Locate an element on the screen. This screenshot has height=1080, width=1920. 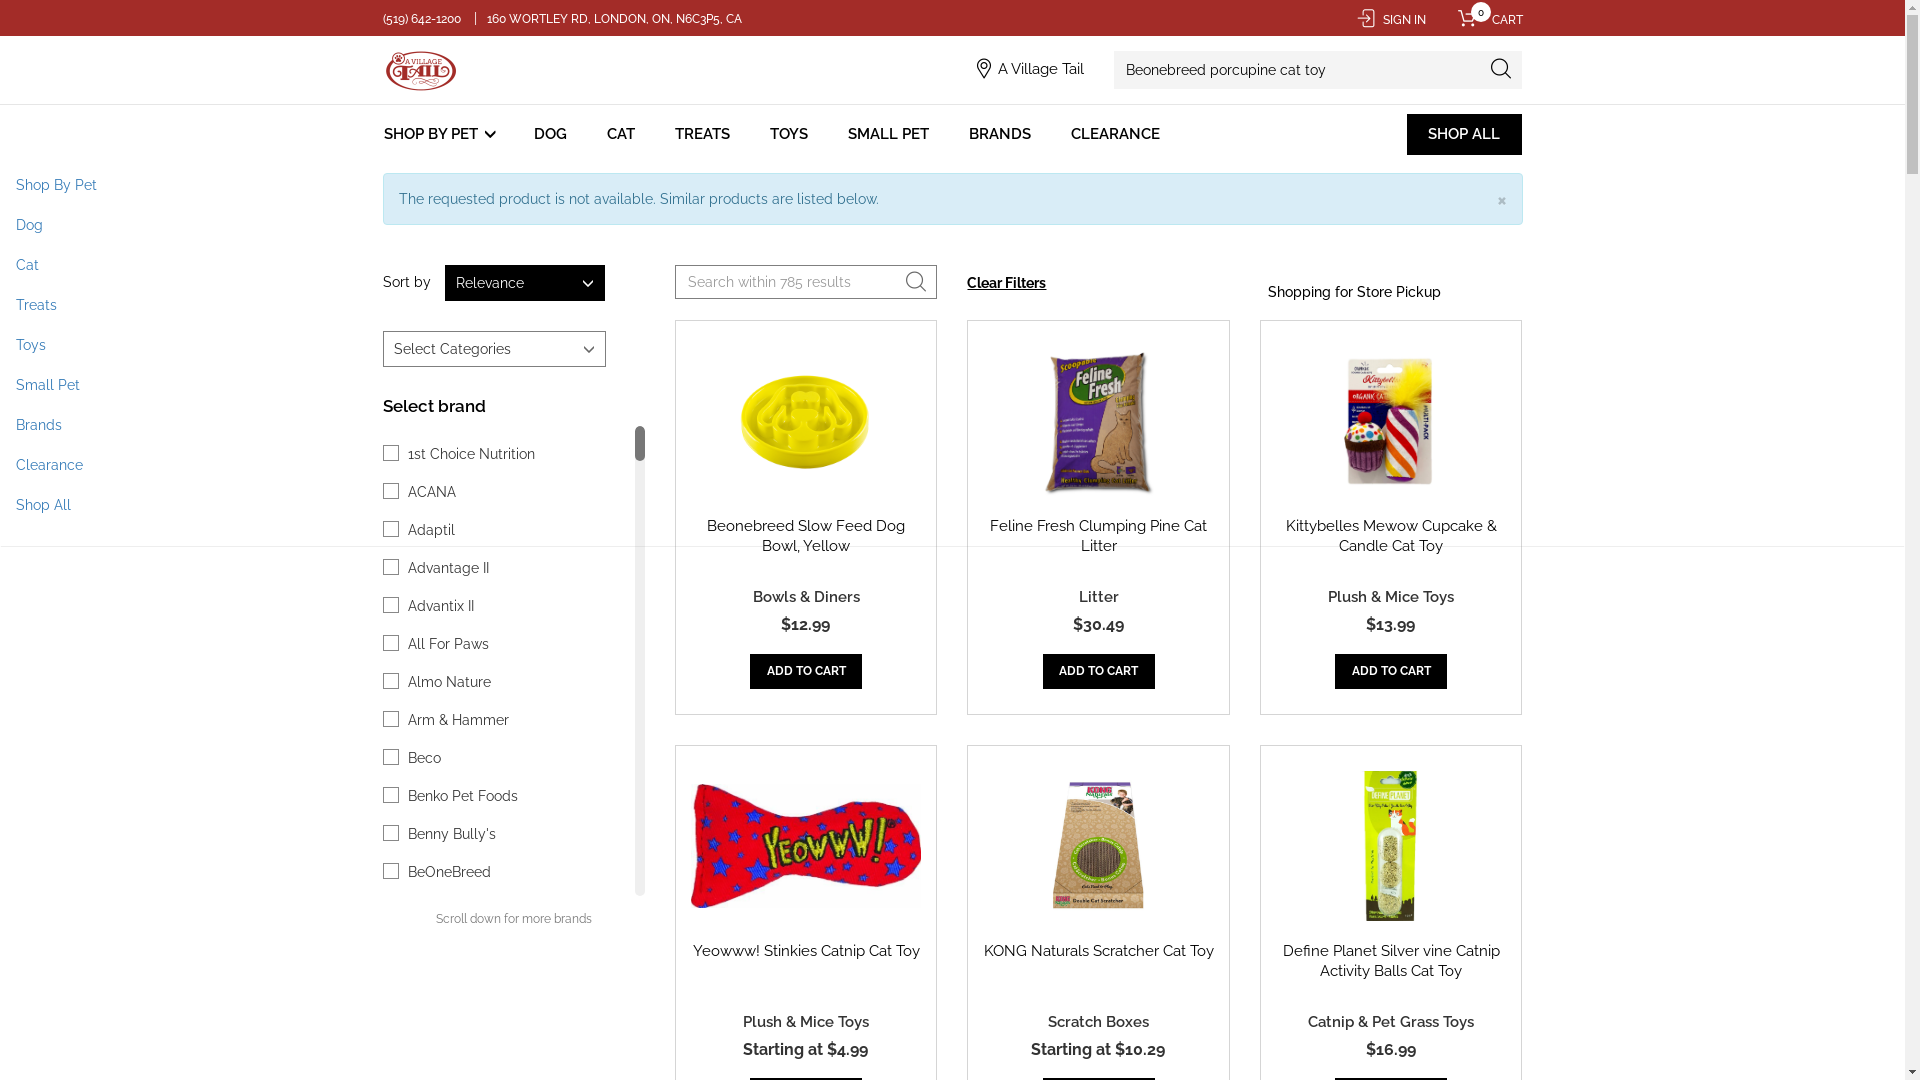
Shop All is located at coordinates (952, 505).